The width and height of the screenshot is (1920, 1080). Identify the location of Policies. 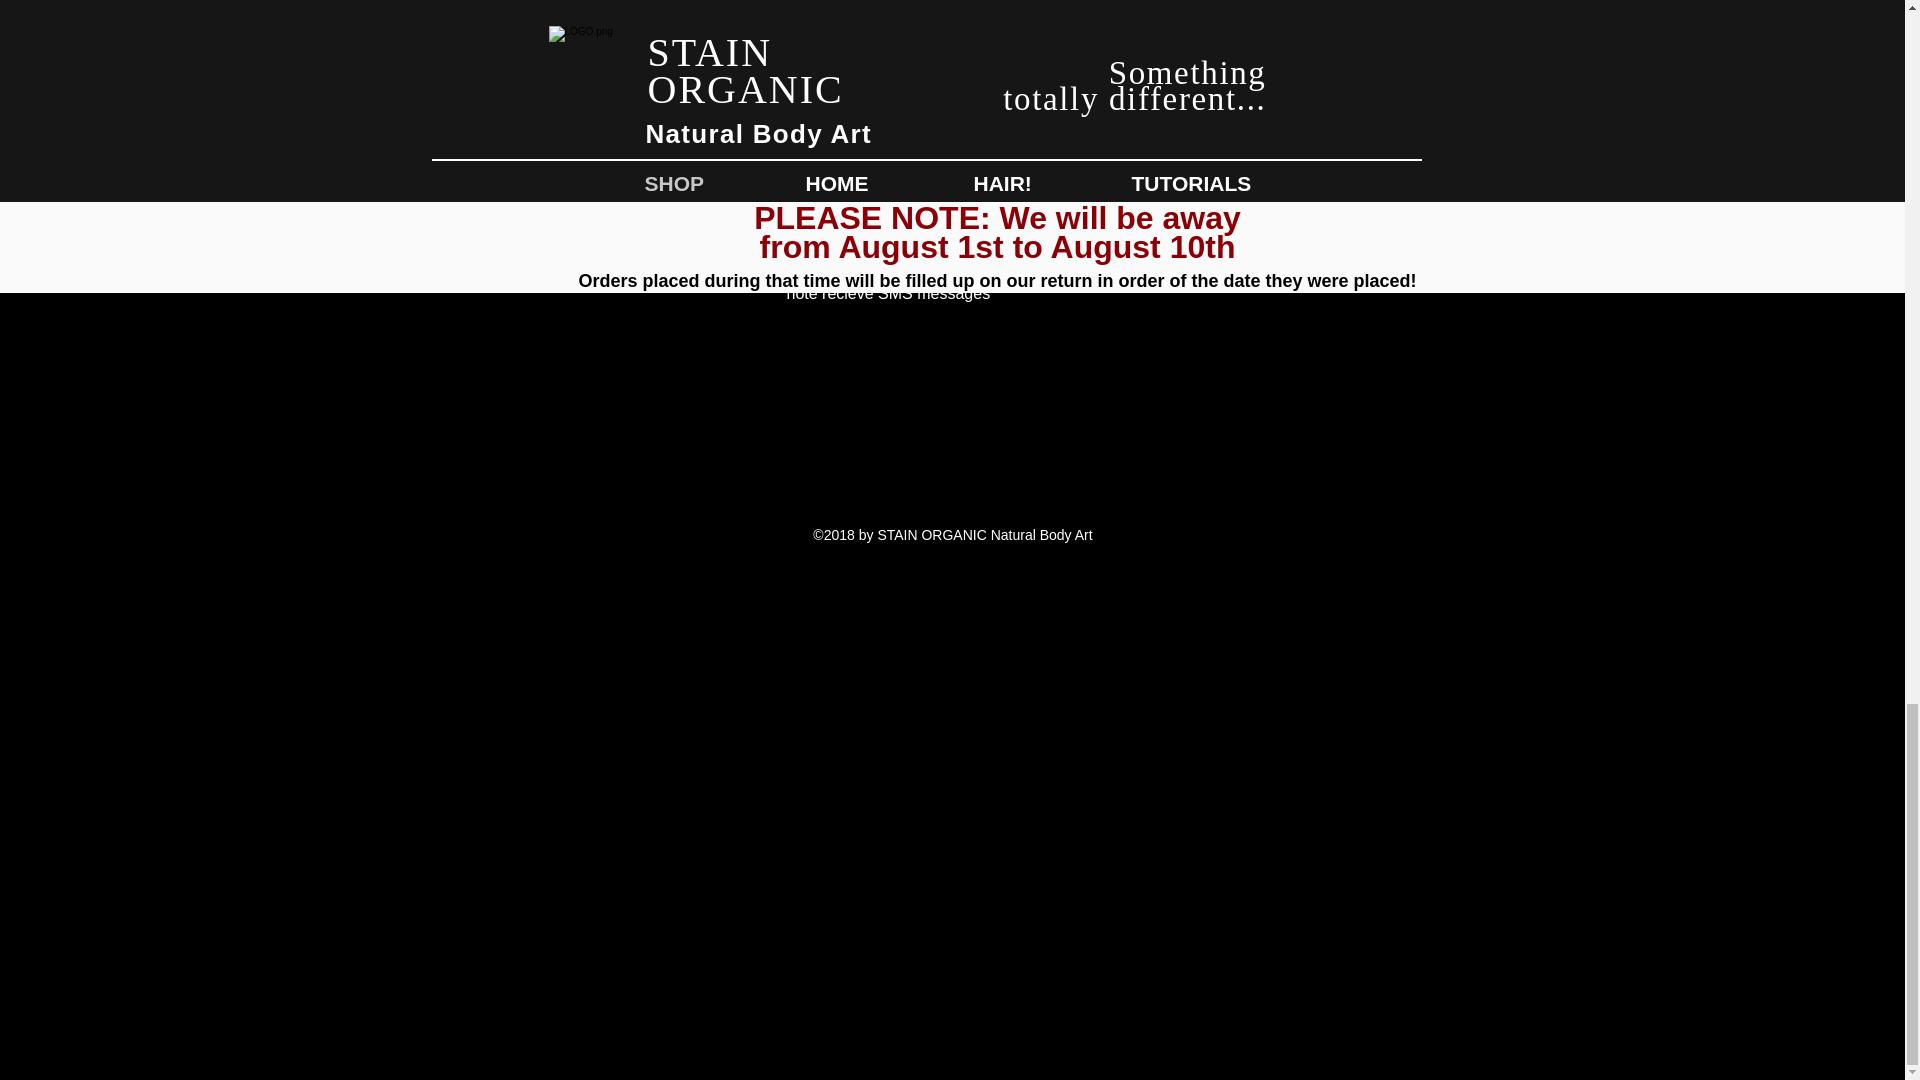
(604, 244).